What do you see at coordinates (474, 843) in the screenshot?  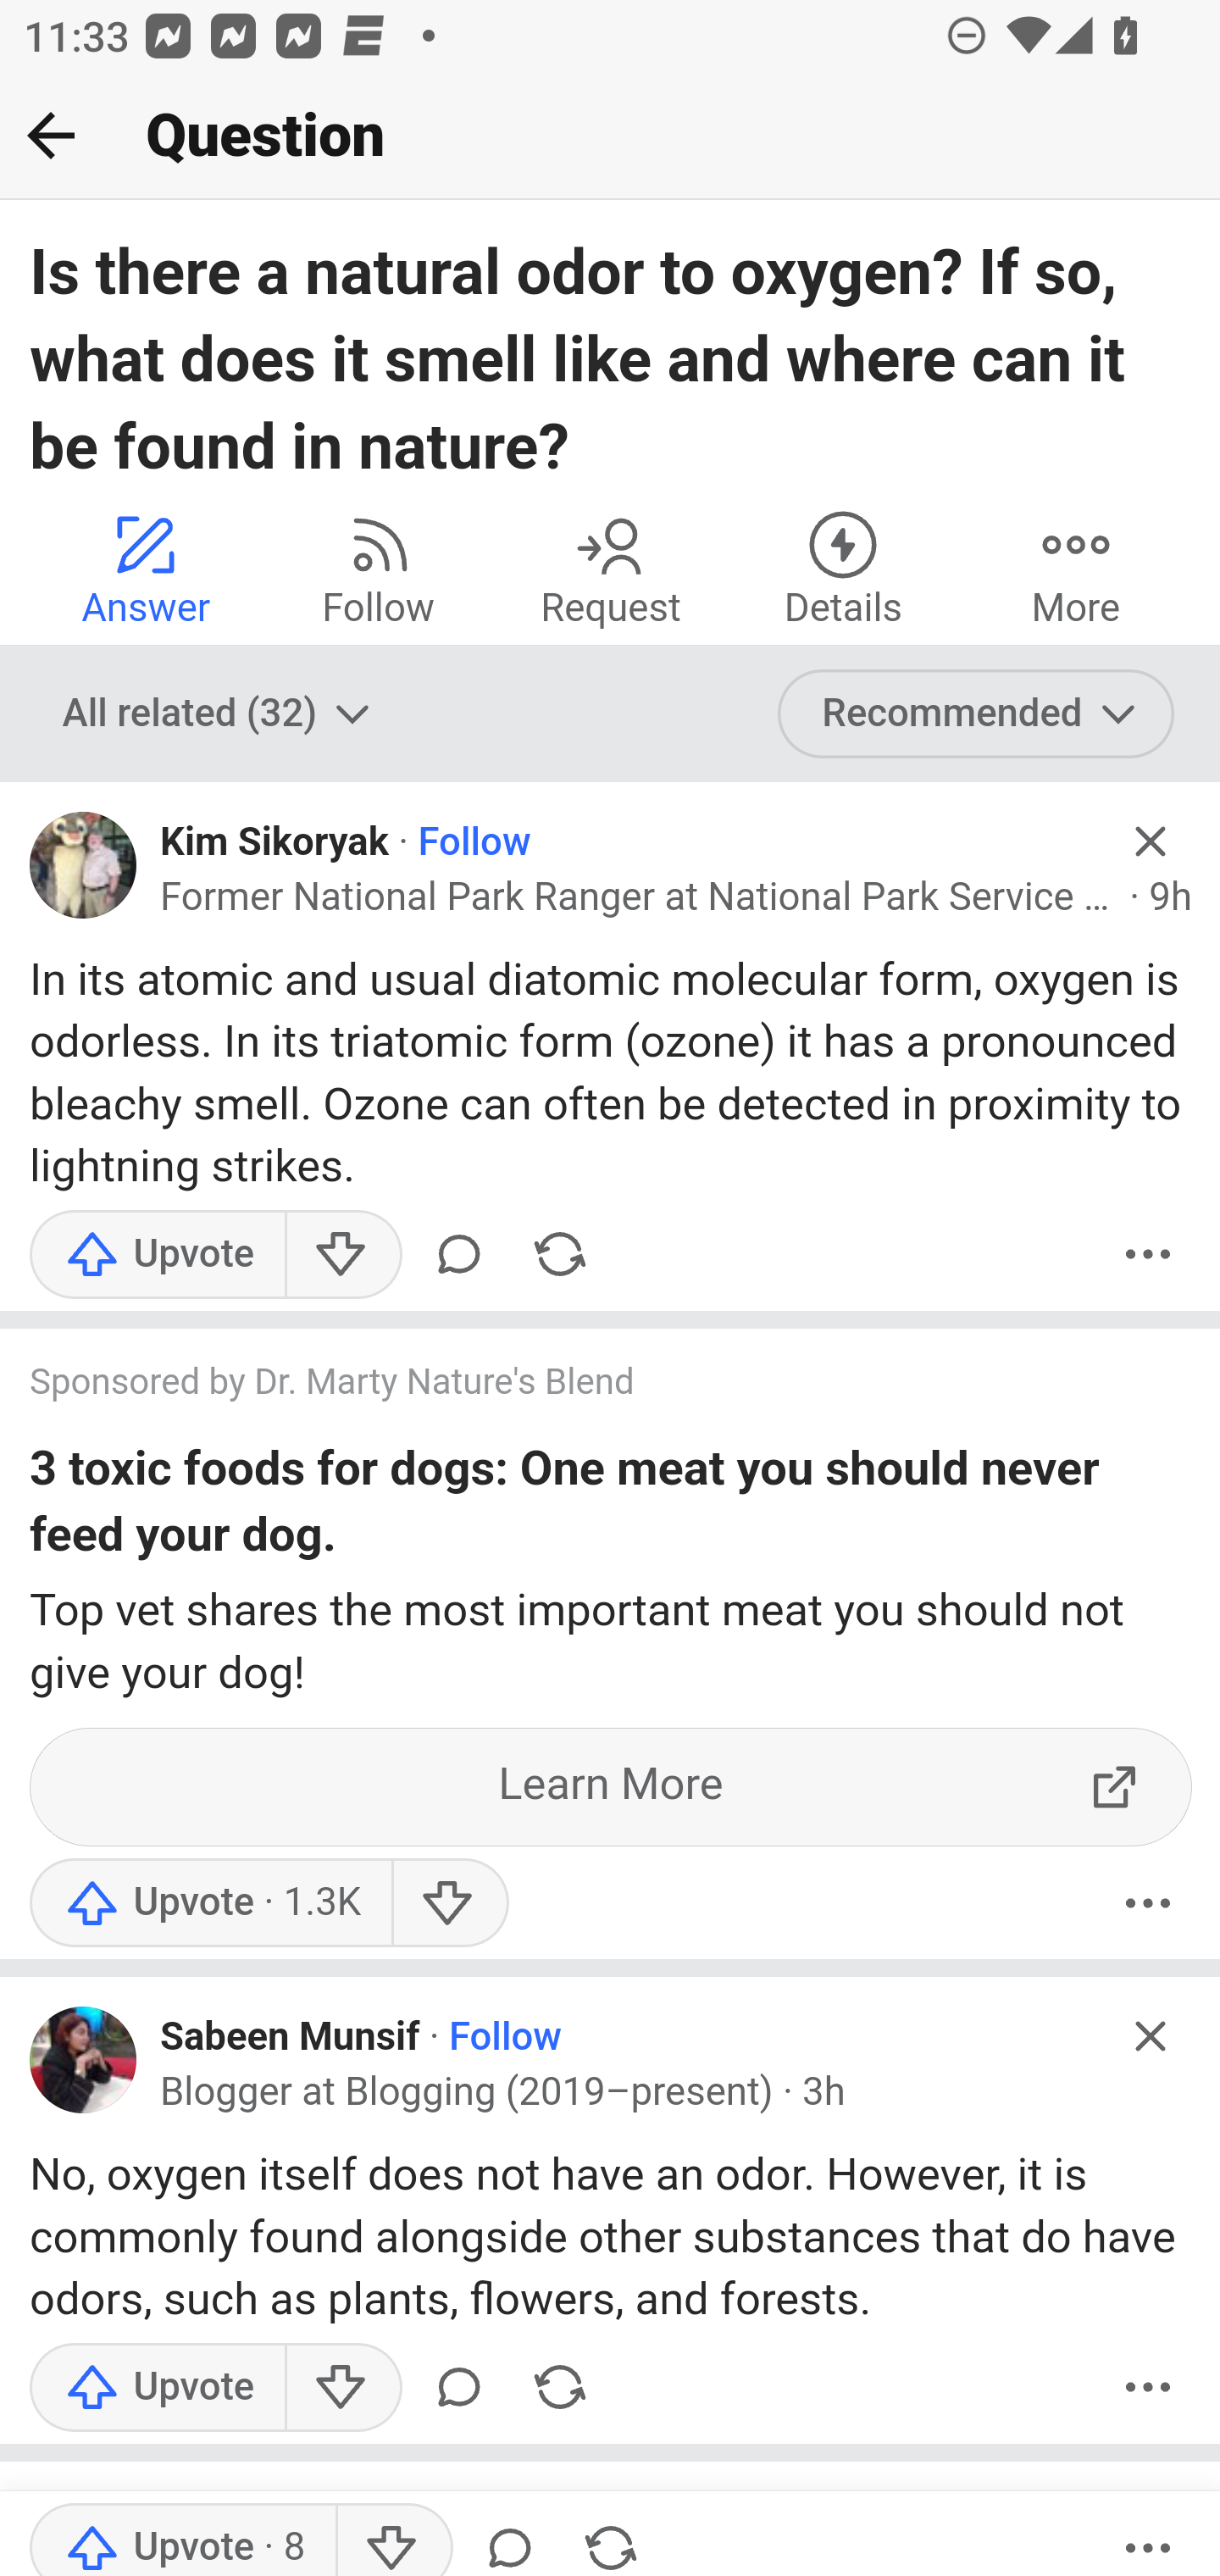 I see `Follow` at bounding box center [474, 843].